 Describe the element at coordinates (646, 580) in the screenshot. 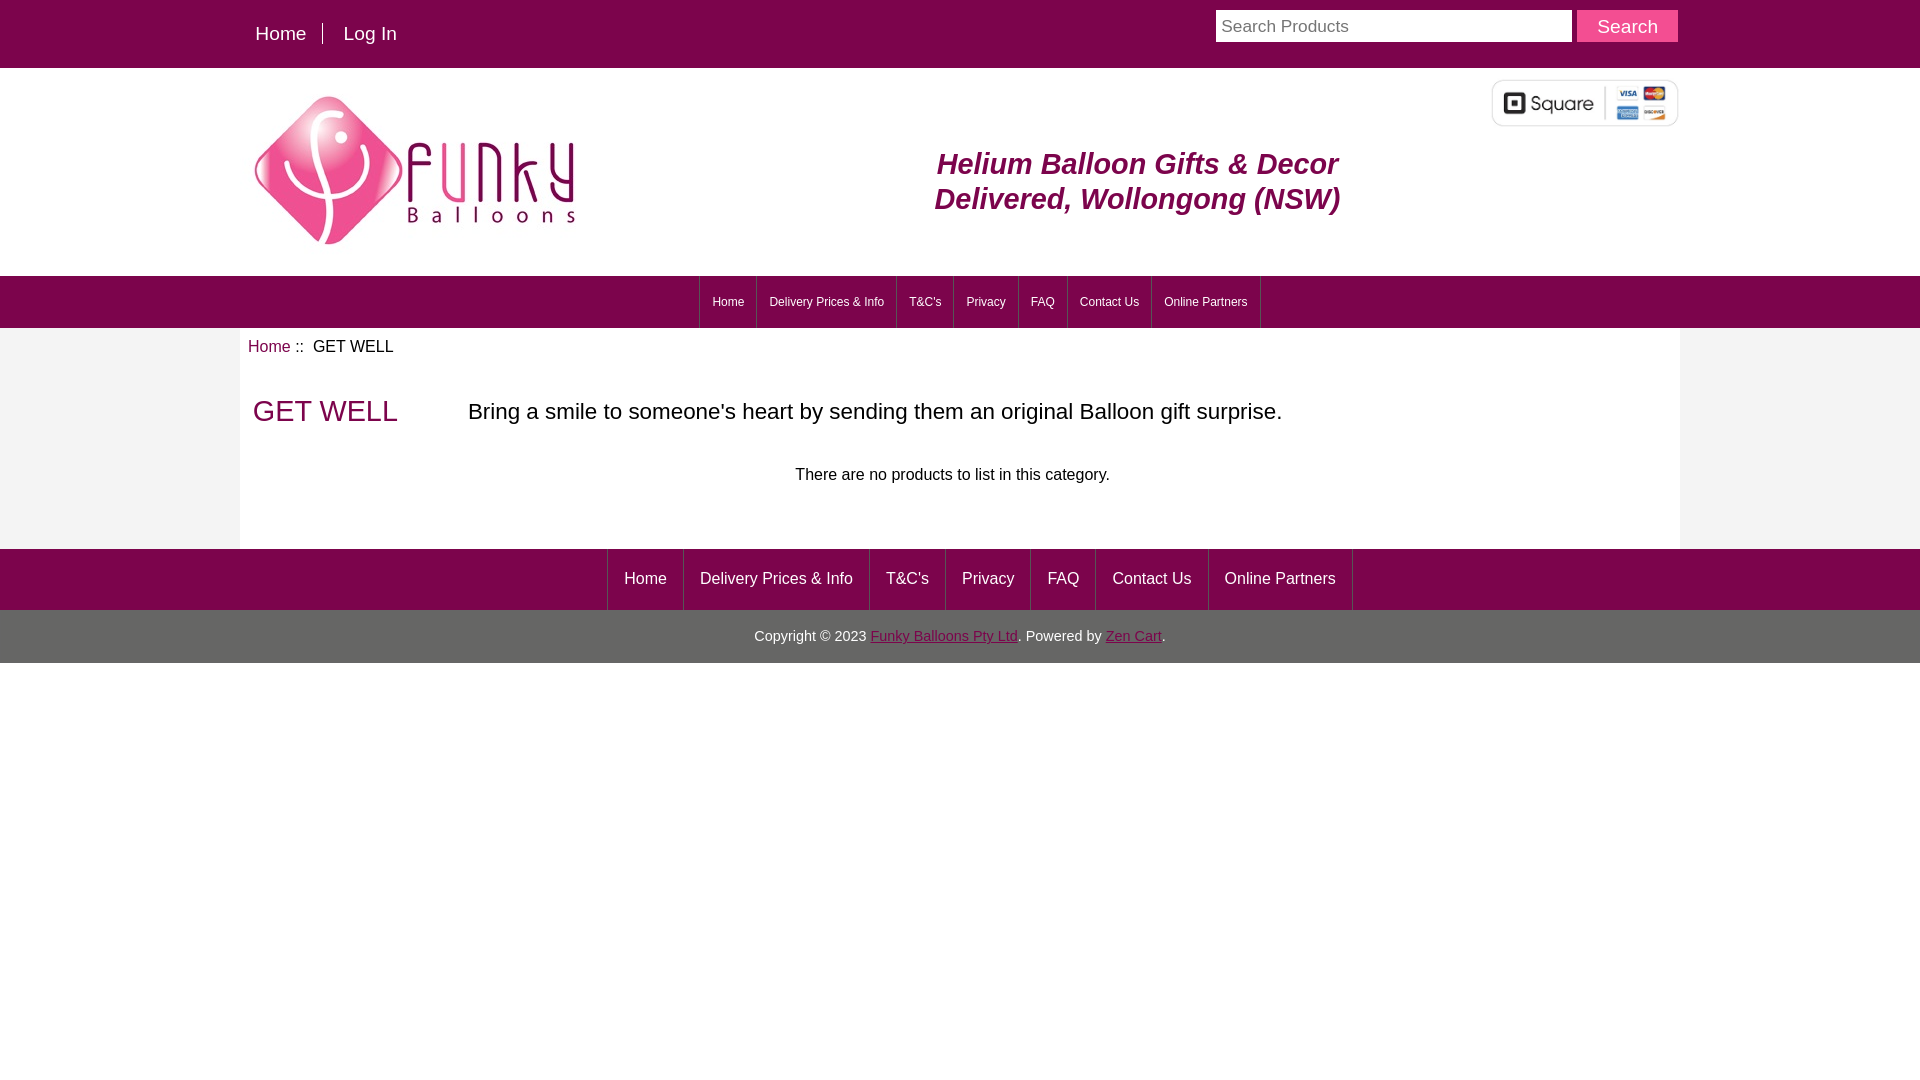

I see `Home` at that location.